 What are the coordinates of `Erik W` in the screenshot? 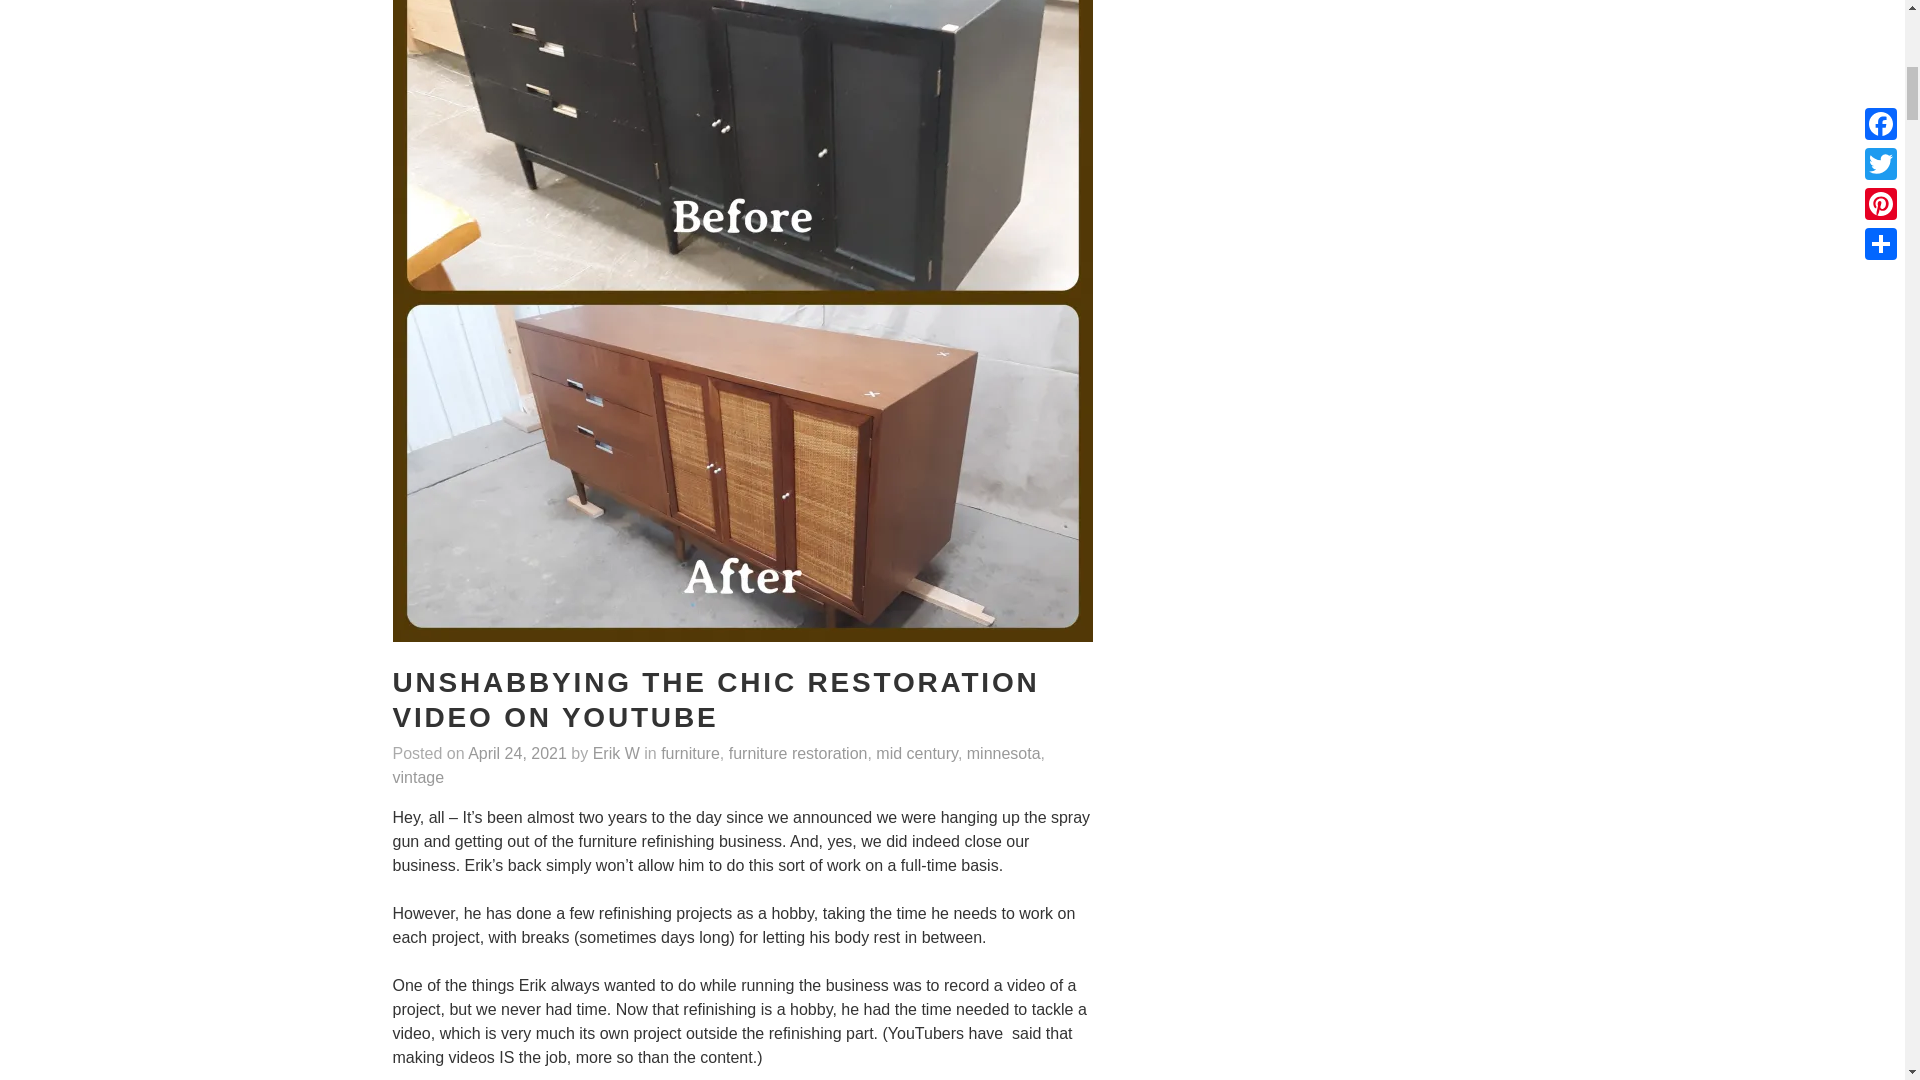 It's located at (616, 754).